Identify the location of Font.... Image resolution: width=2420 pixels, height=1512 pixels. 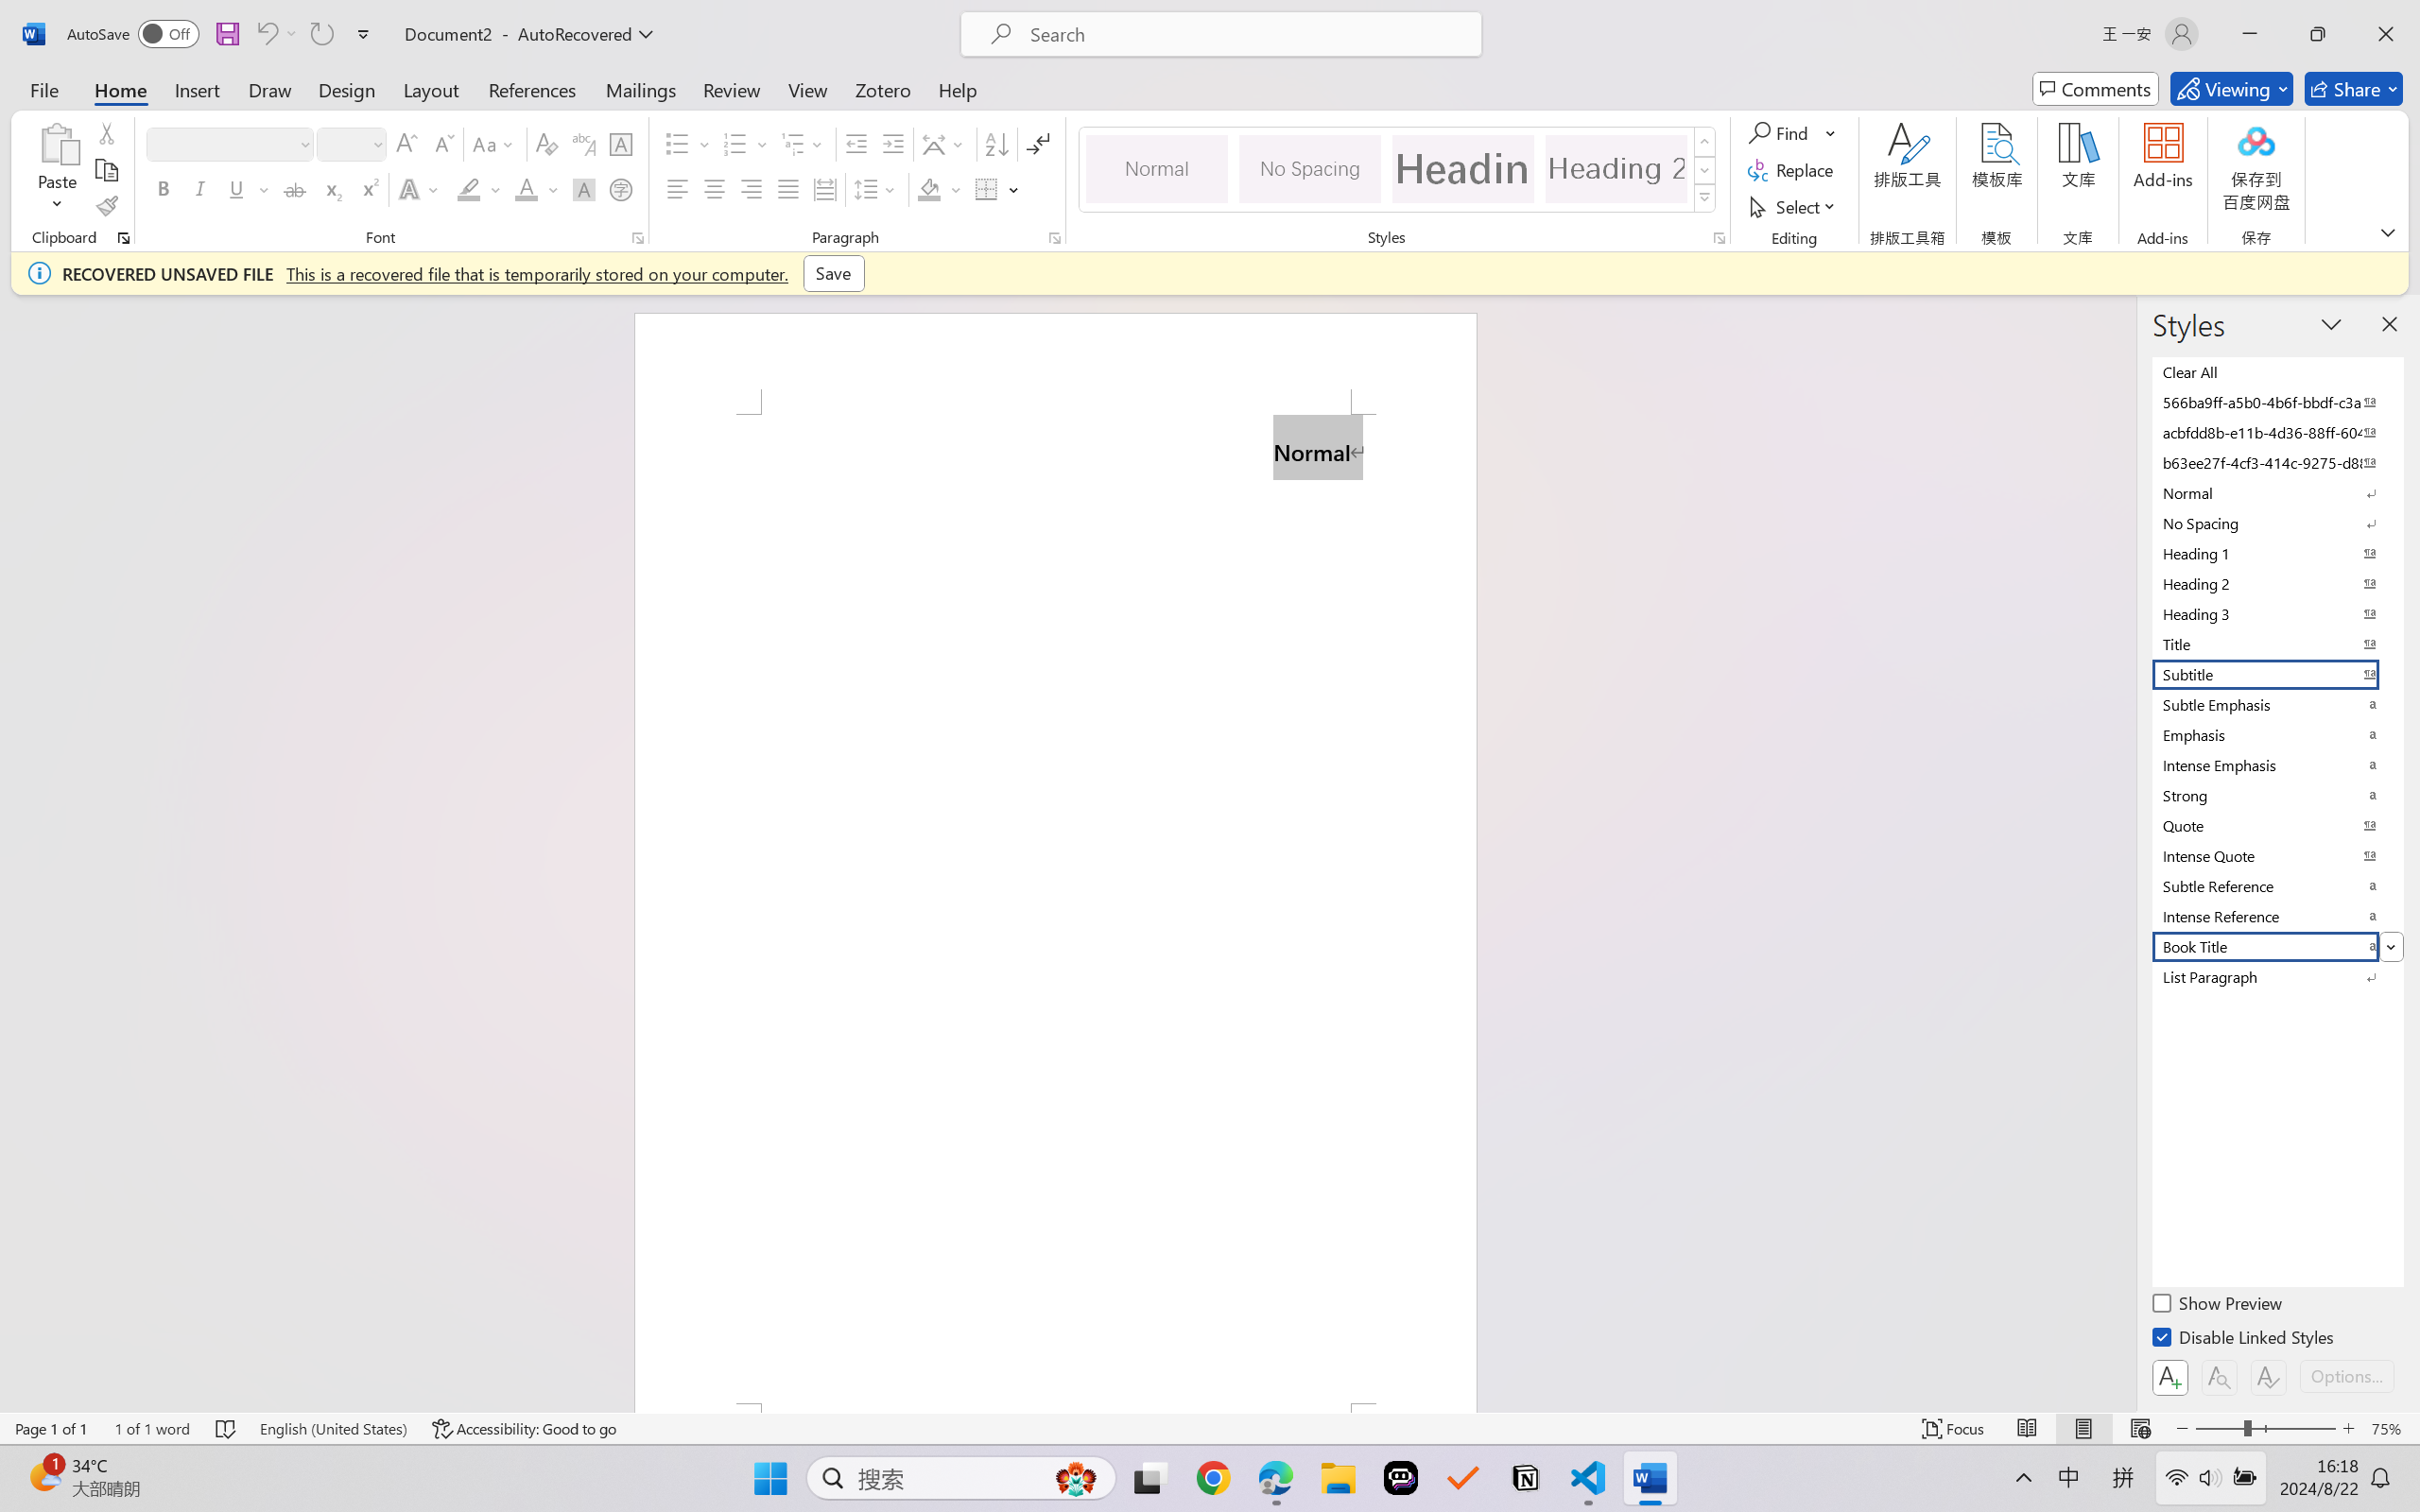
(637, 238).